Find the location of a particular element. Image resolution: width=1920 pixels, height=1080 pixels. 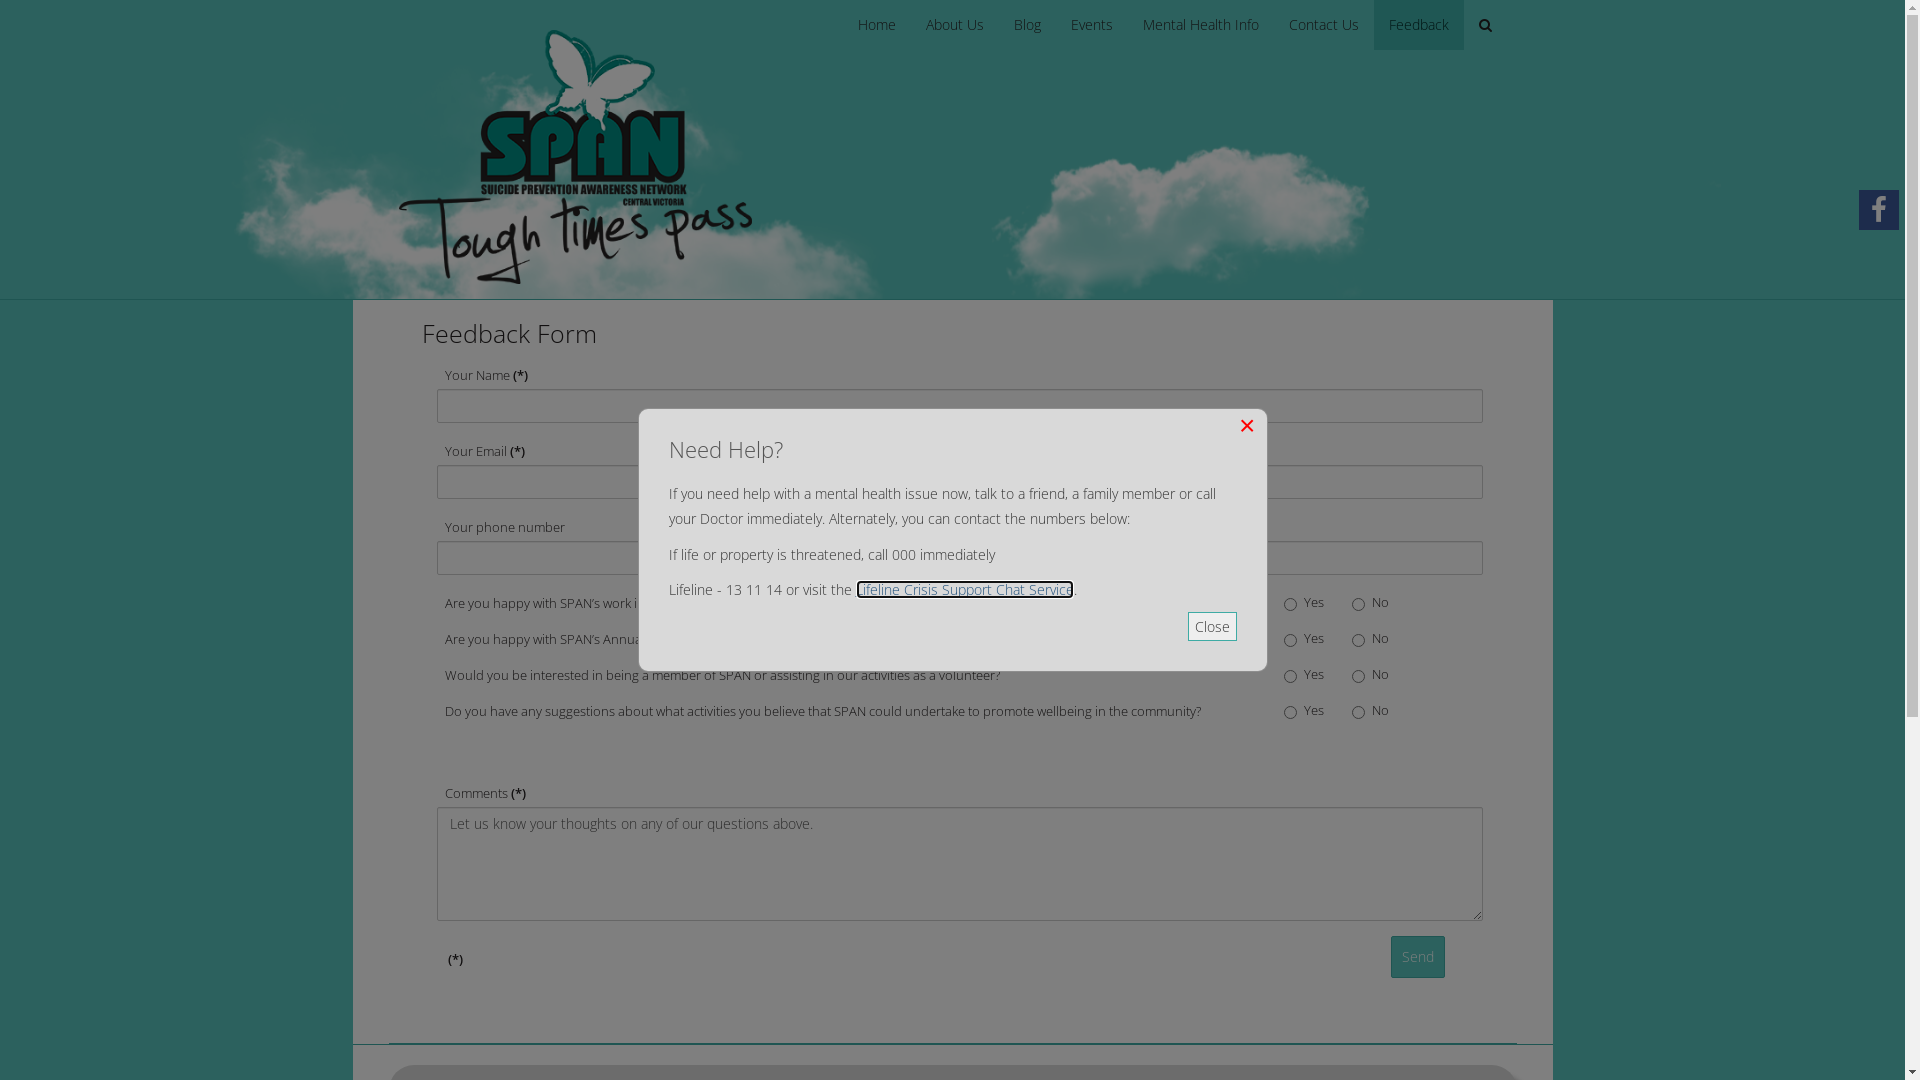

Events is located at coordinates (1092, 25).